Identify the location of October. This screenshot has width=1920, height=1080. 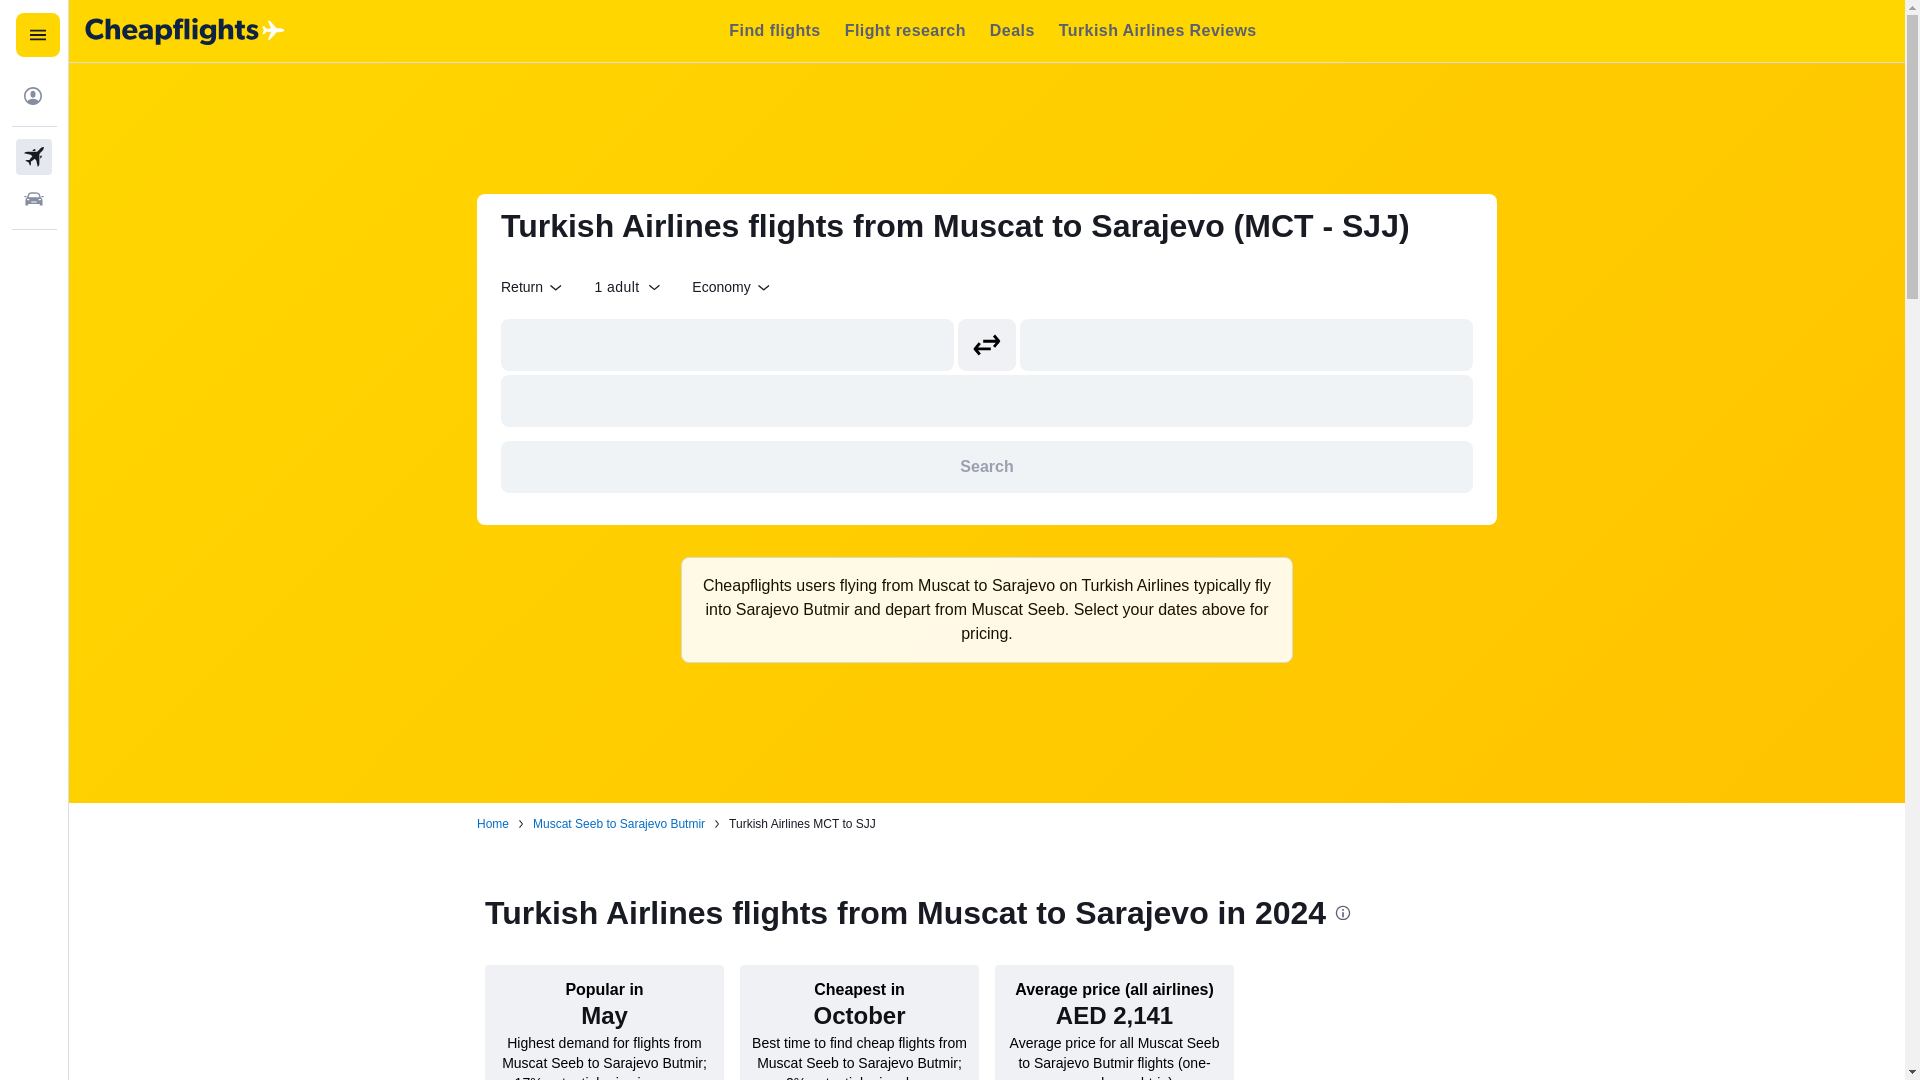
(858, 1016).